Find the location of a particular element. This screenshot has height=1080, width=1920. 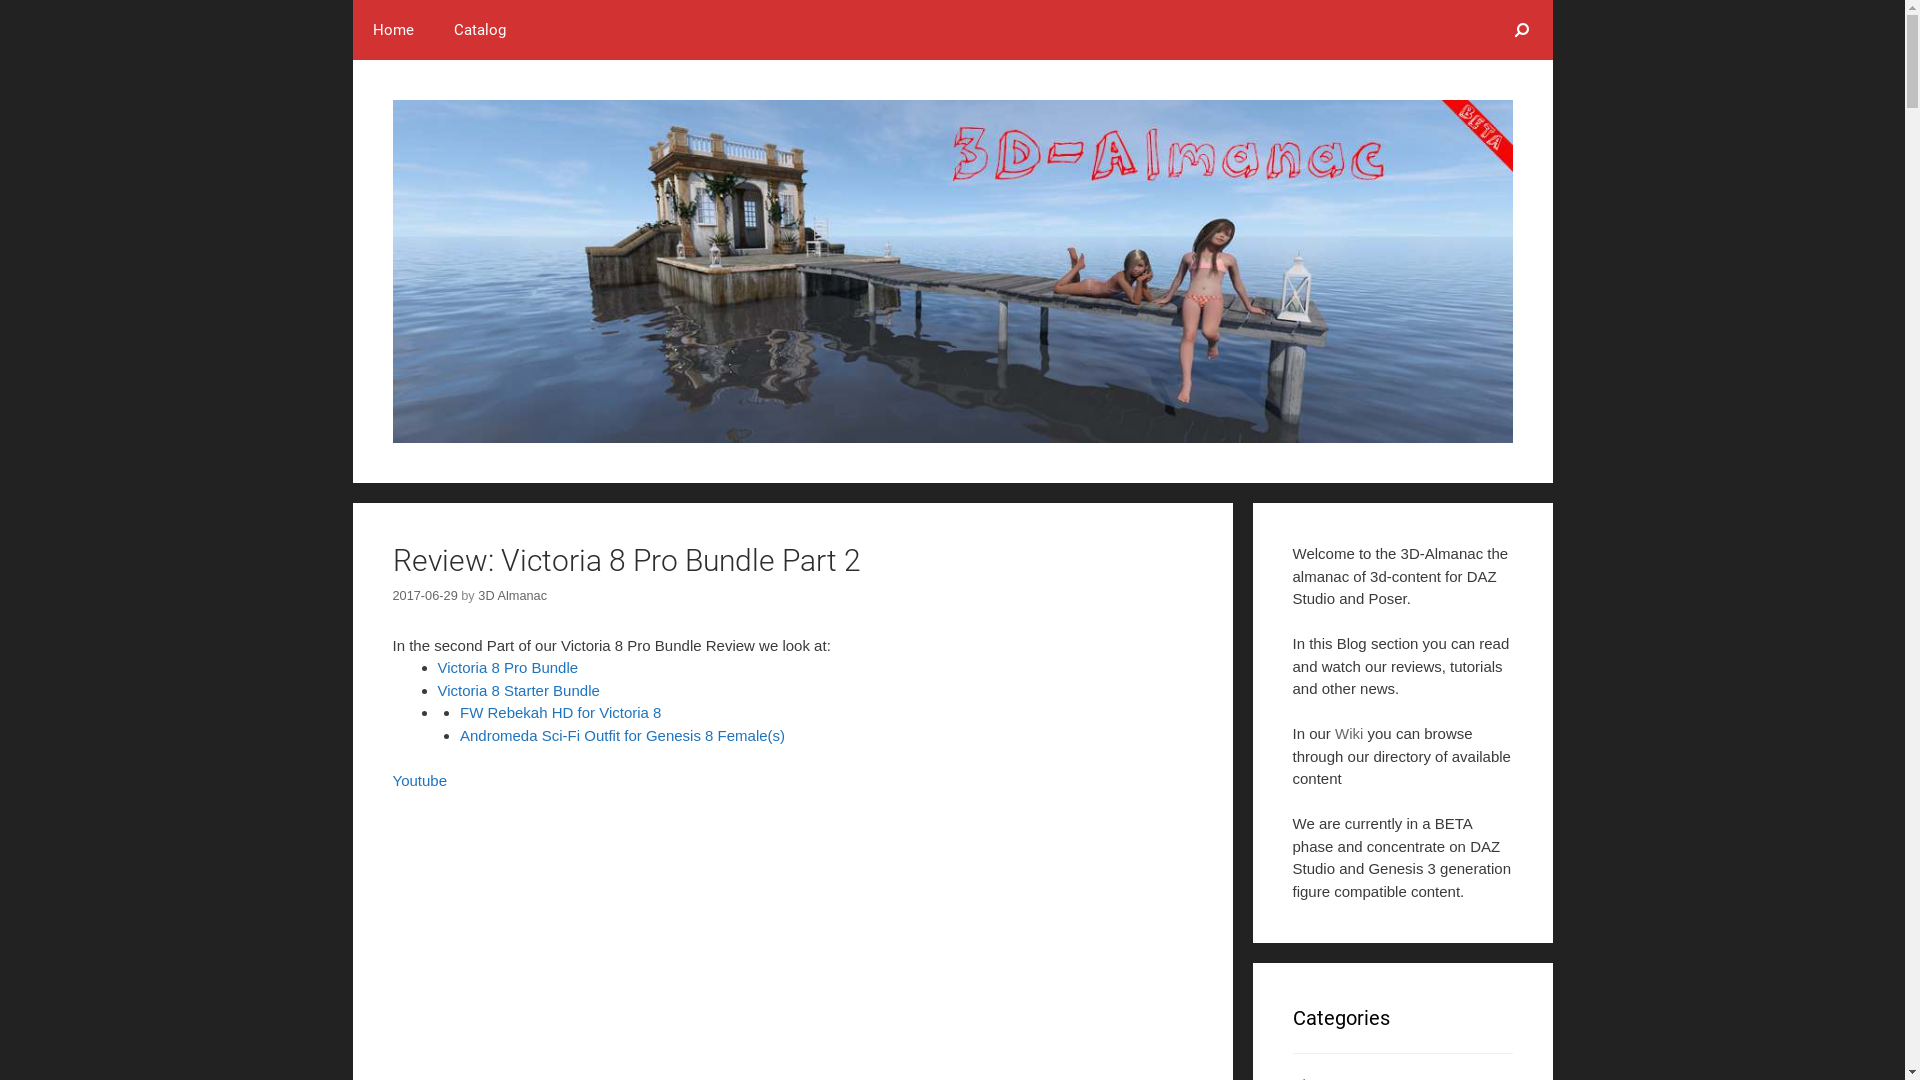

Victoria 8 Pro Bundle is located at coordinates (508, 668).